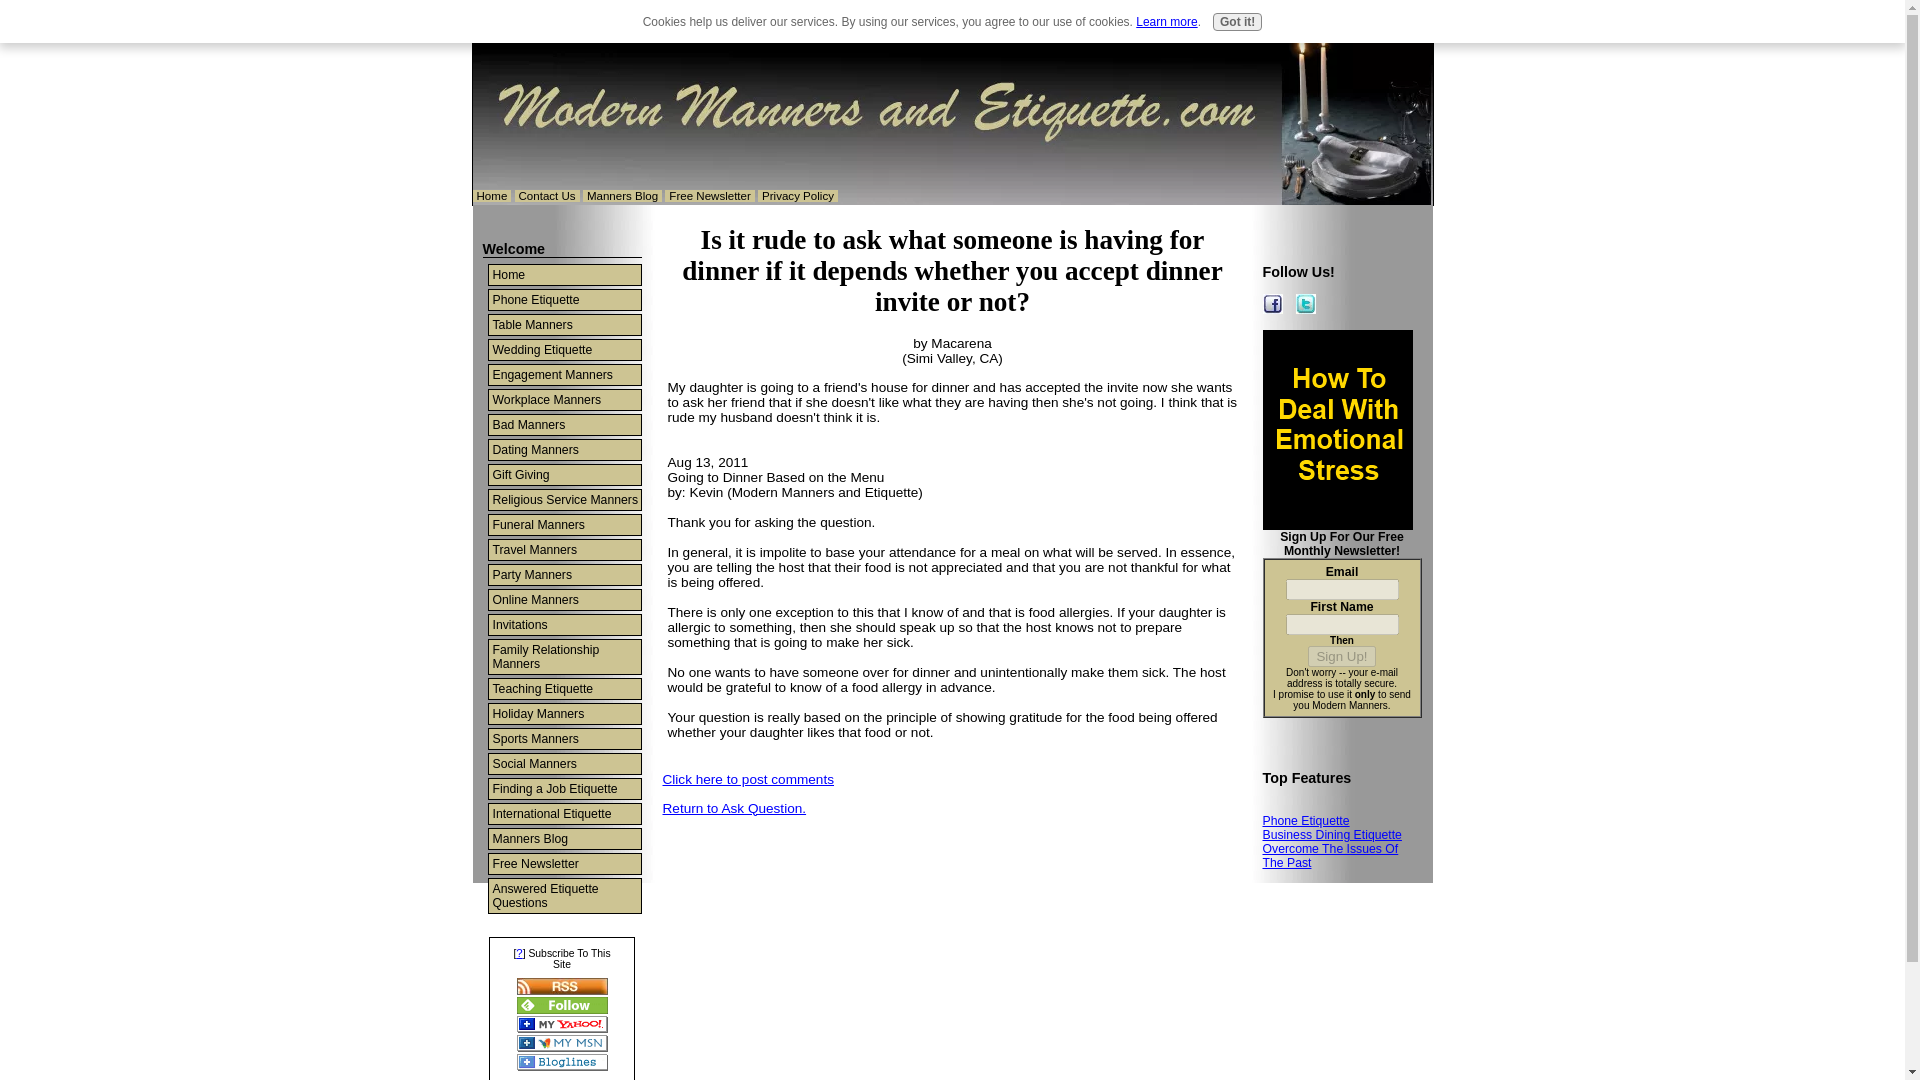 Image resolution: width=1920 pixels, height=1080 pixels. Describe the element at coordinates (563, 714) in the screenshot. I see `Holiday Manners` at that location.